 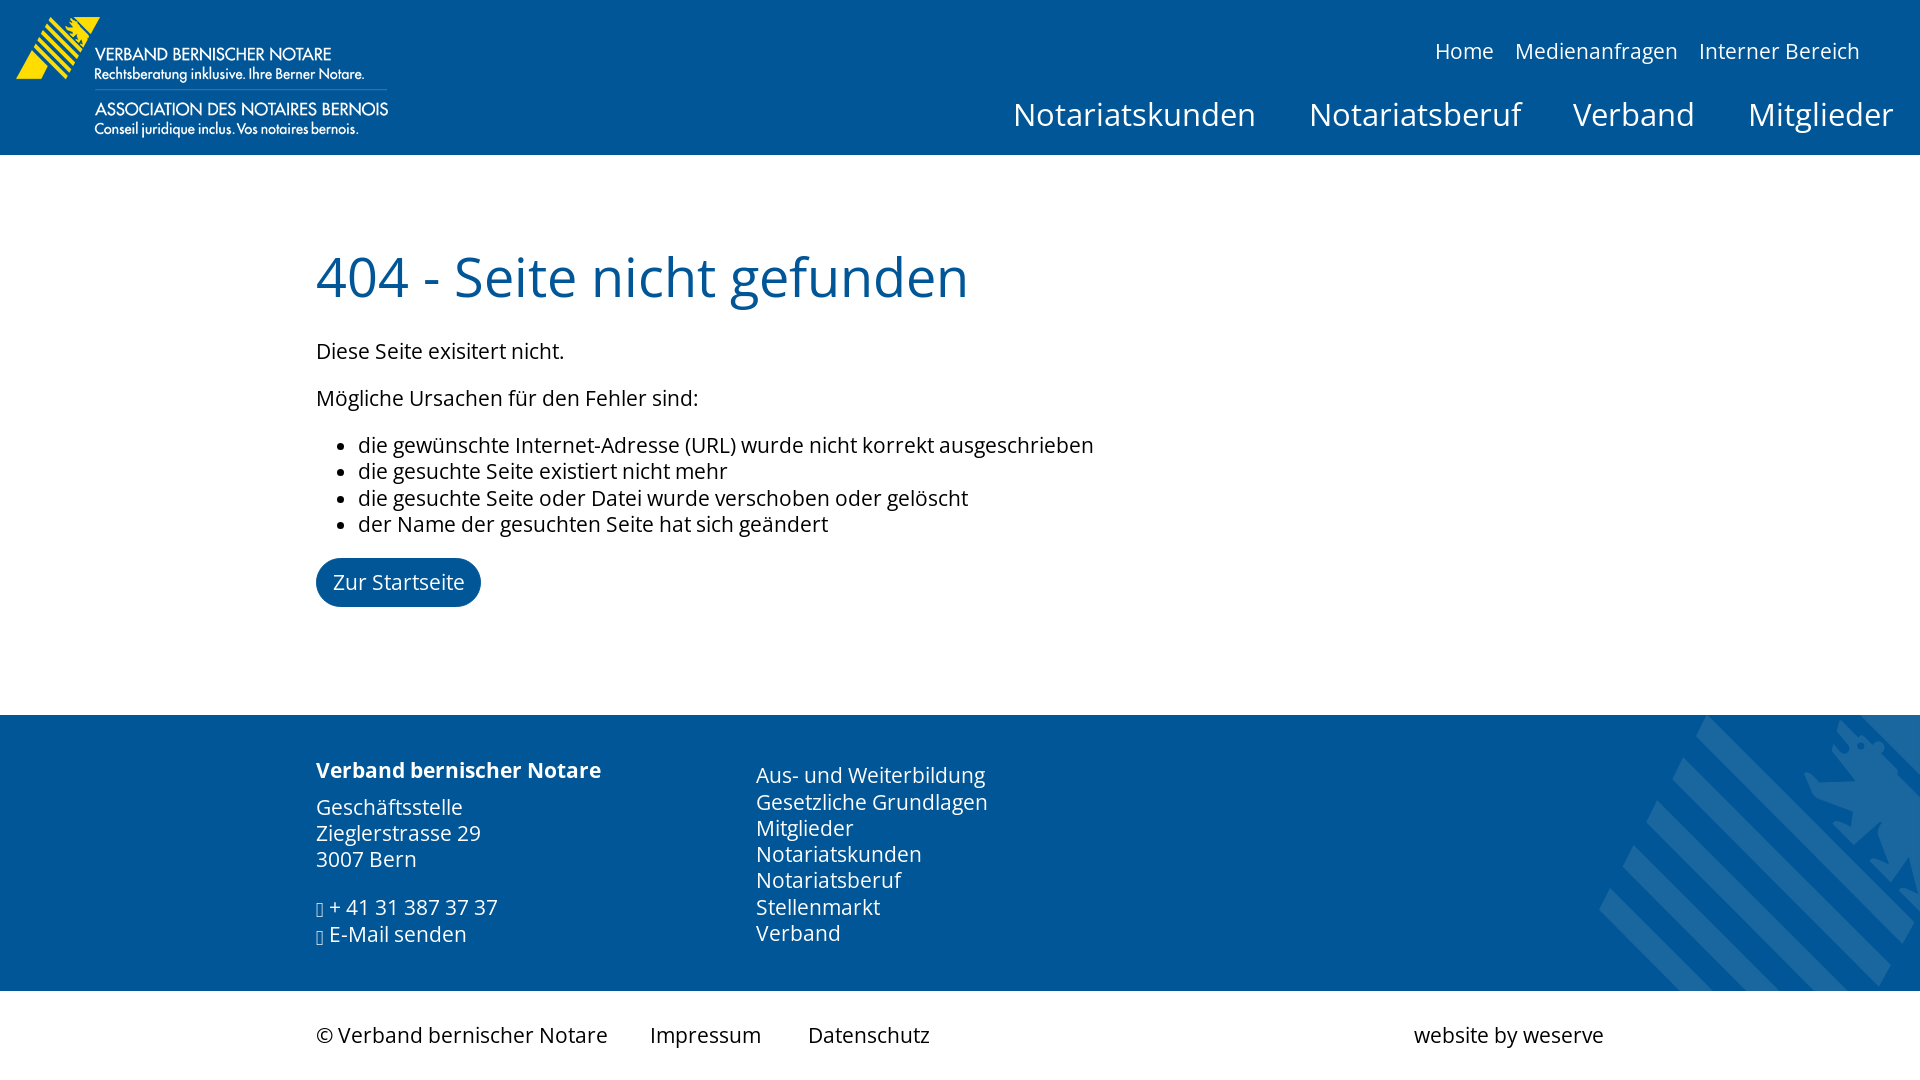 What do you see at coordinates (960, 854) in the screenshot?
I see `Notariatskunden` at bounding box center [960, 854].